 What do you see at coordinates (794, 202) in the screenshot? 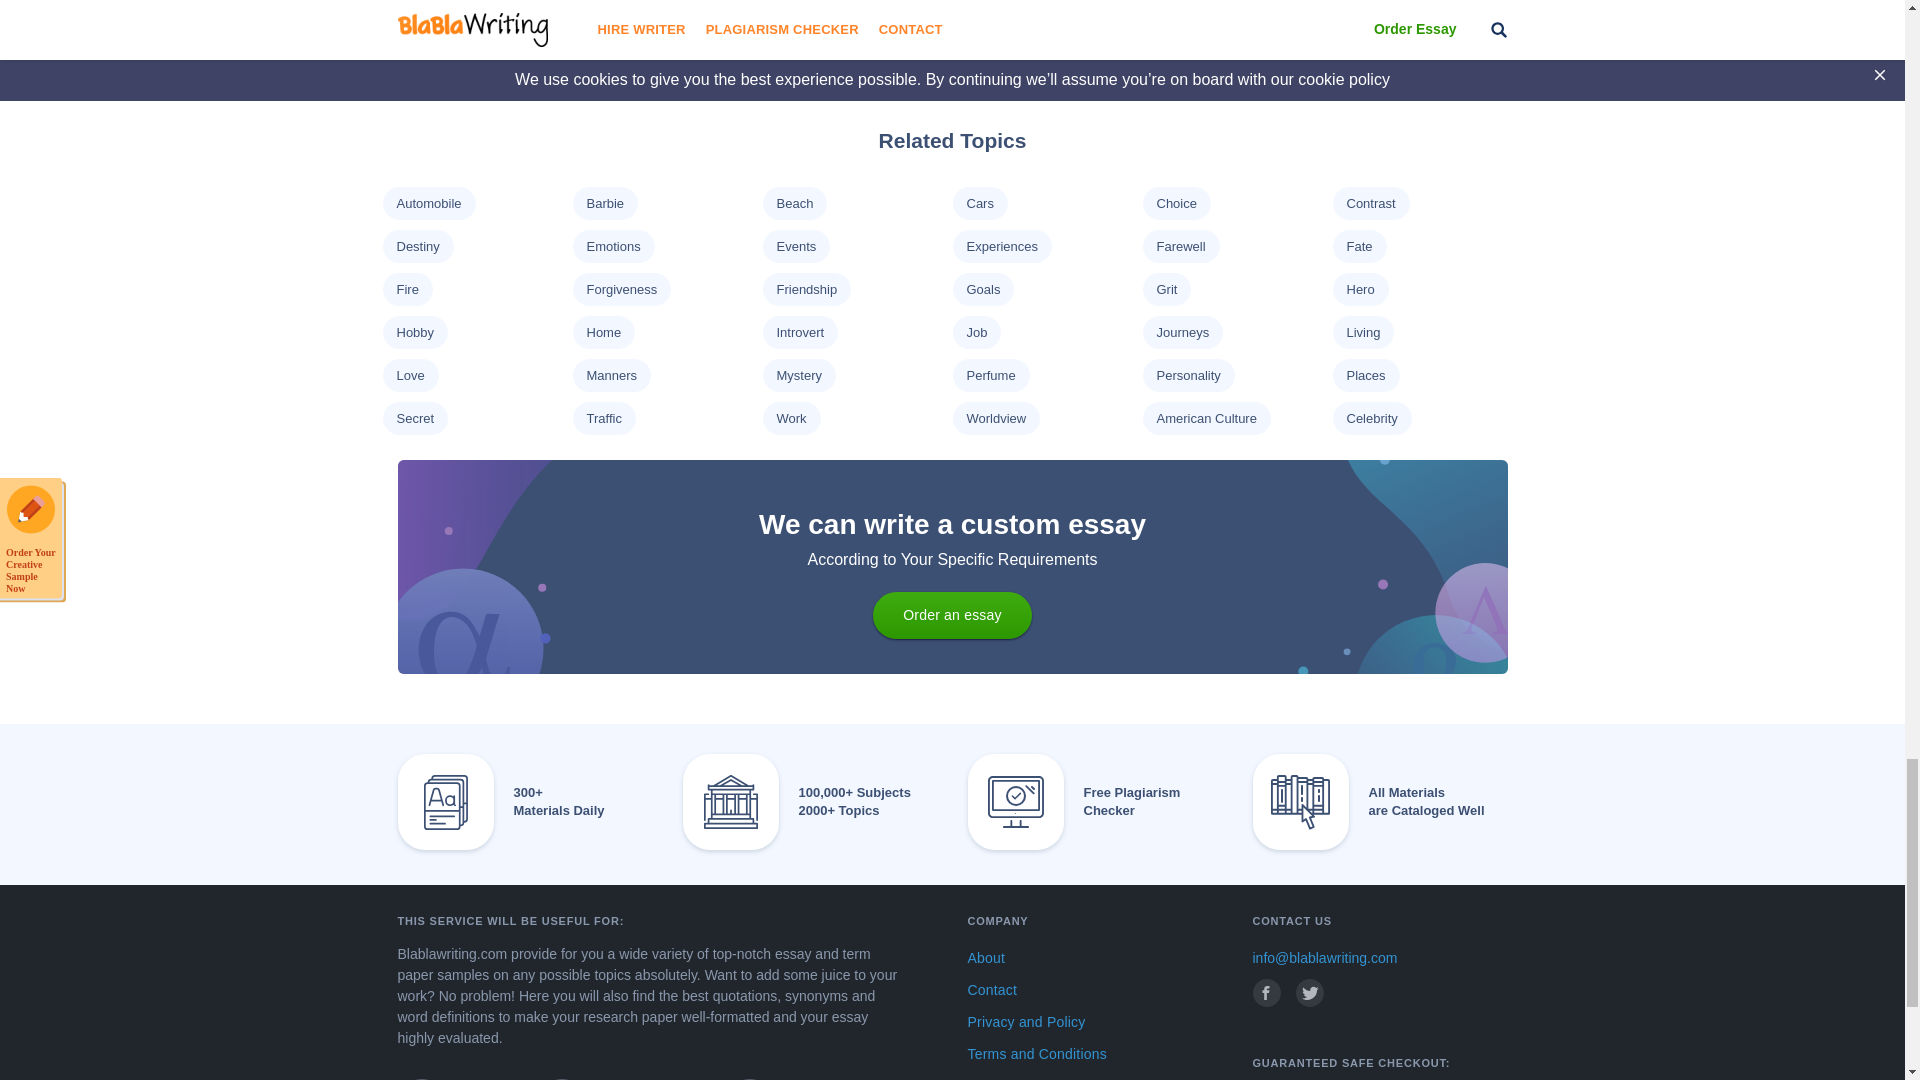
I see `Beach` at bounding box center [794, 202].